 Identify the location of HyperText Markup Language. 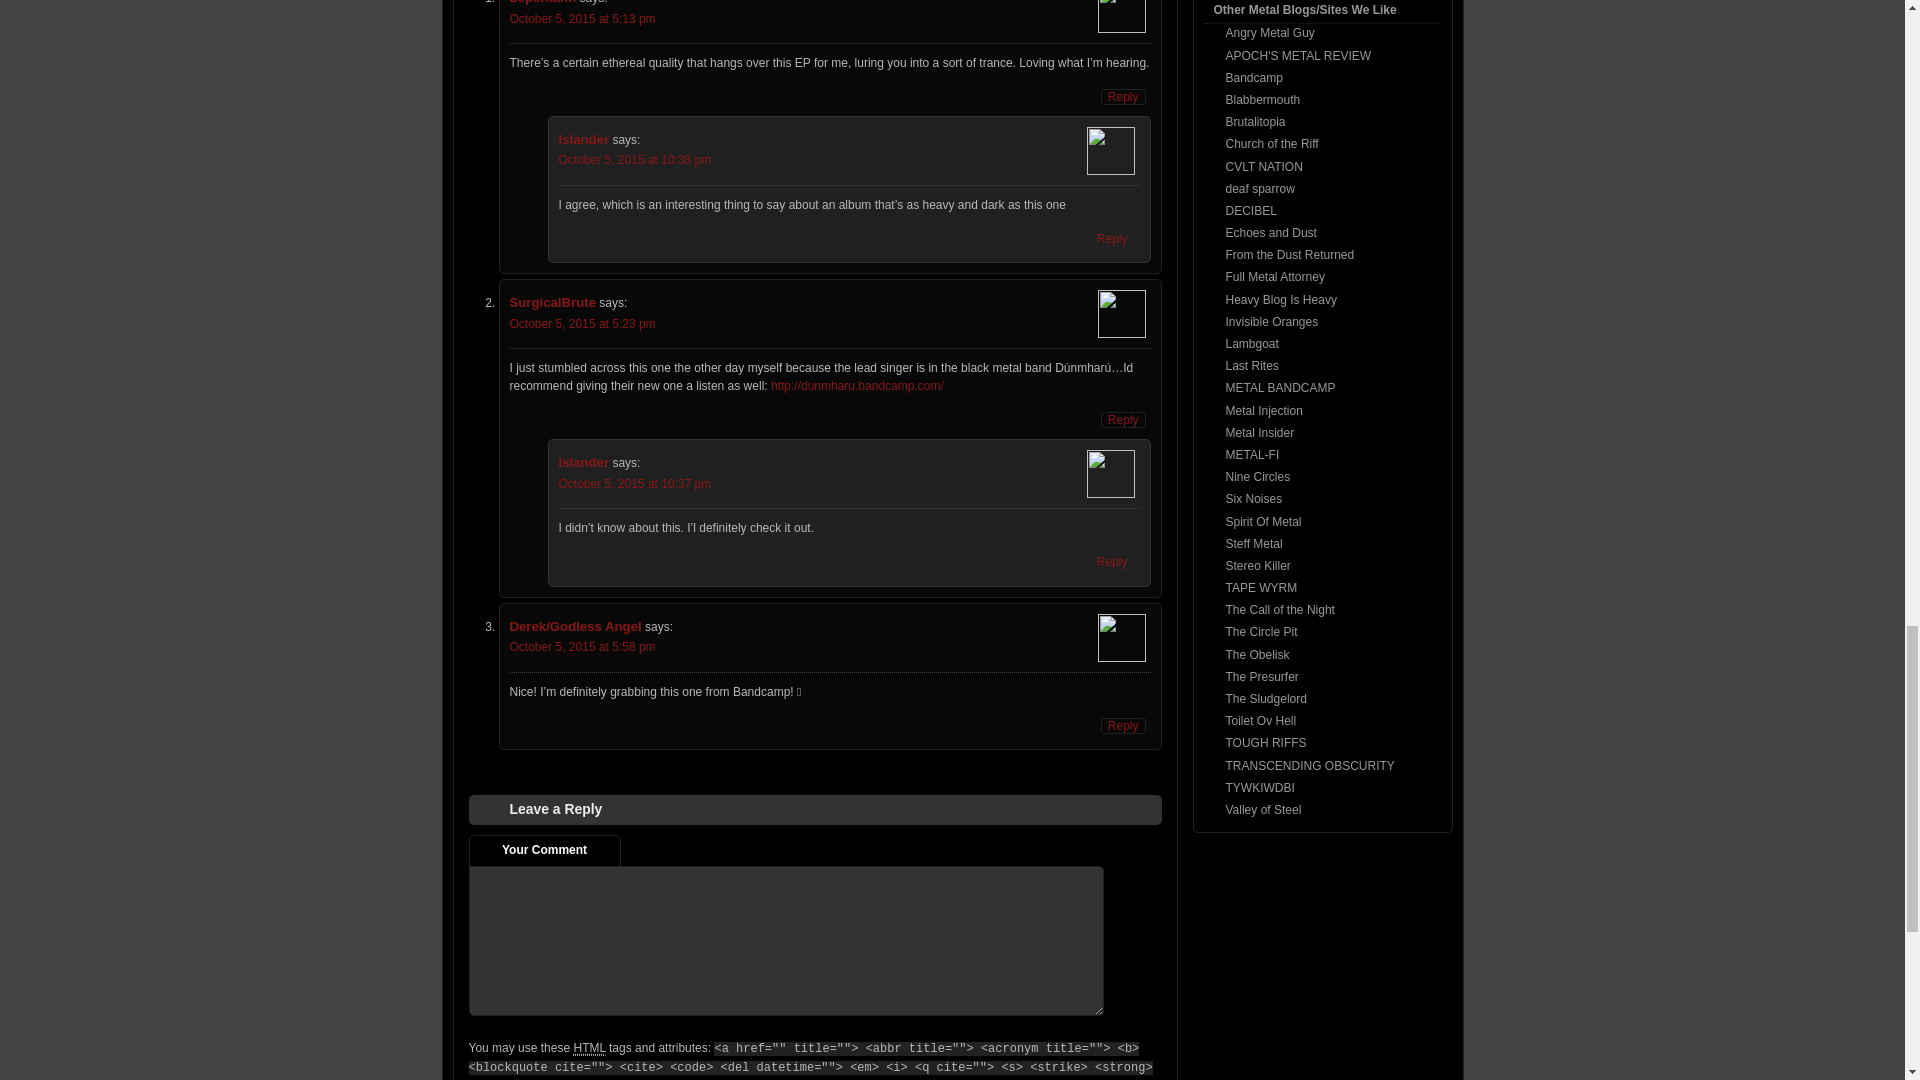
(588, 1048).